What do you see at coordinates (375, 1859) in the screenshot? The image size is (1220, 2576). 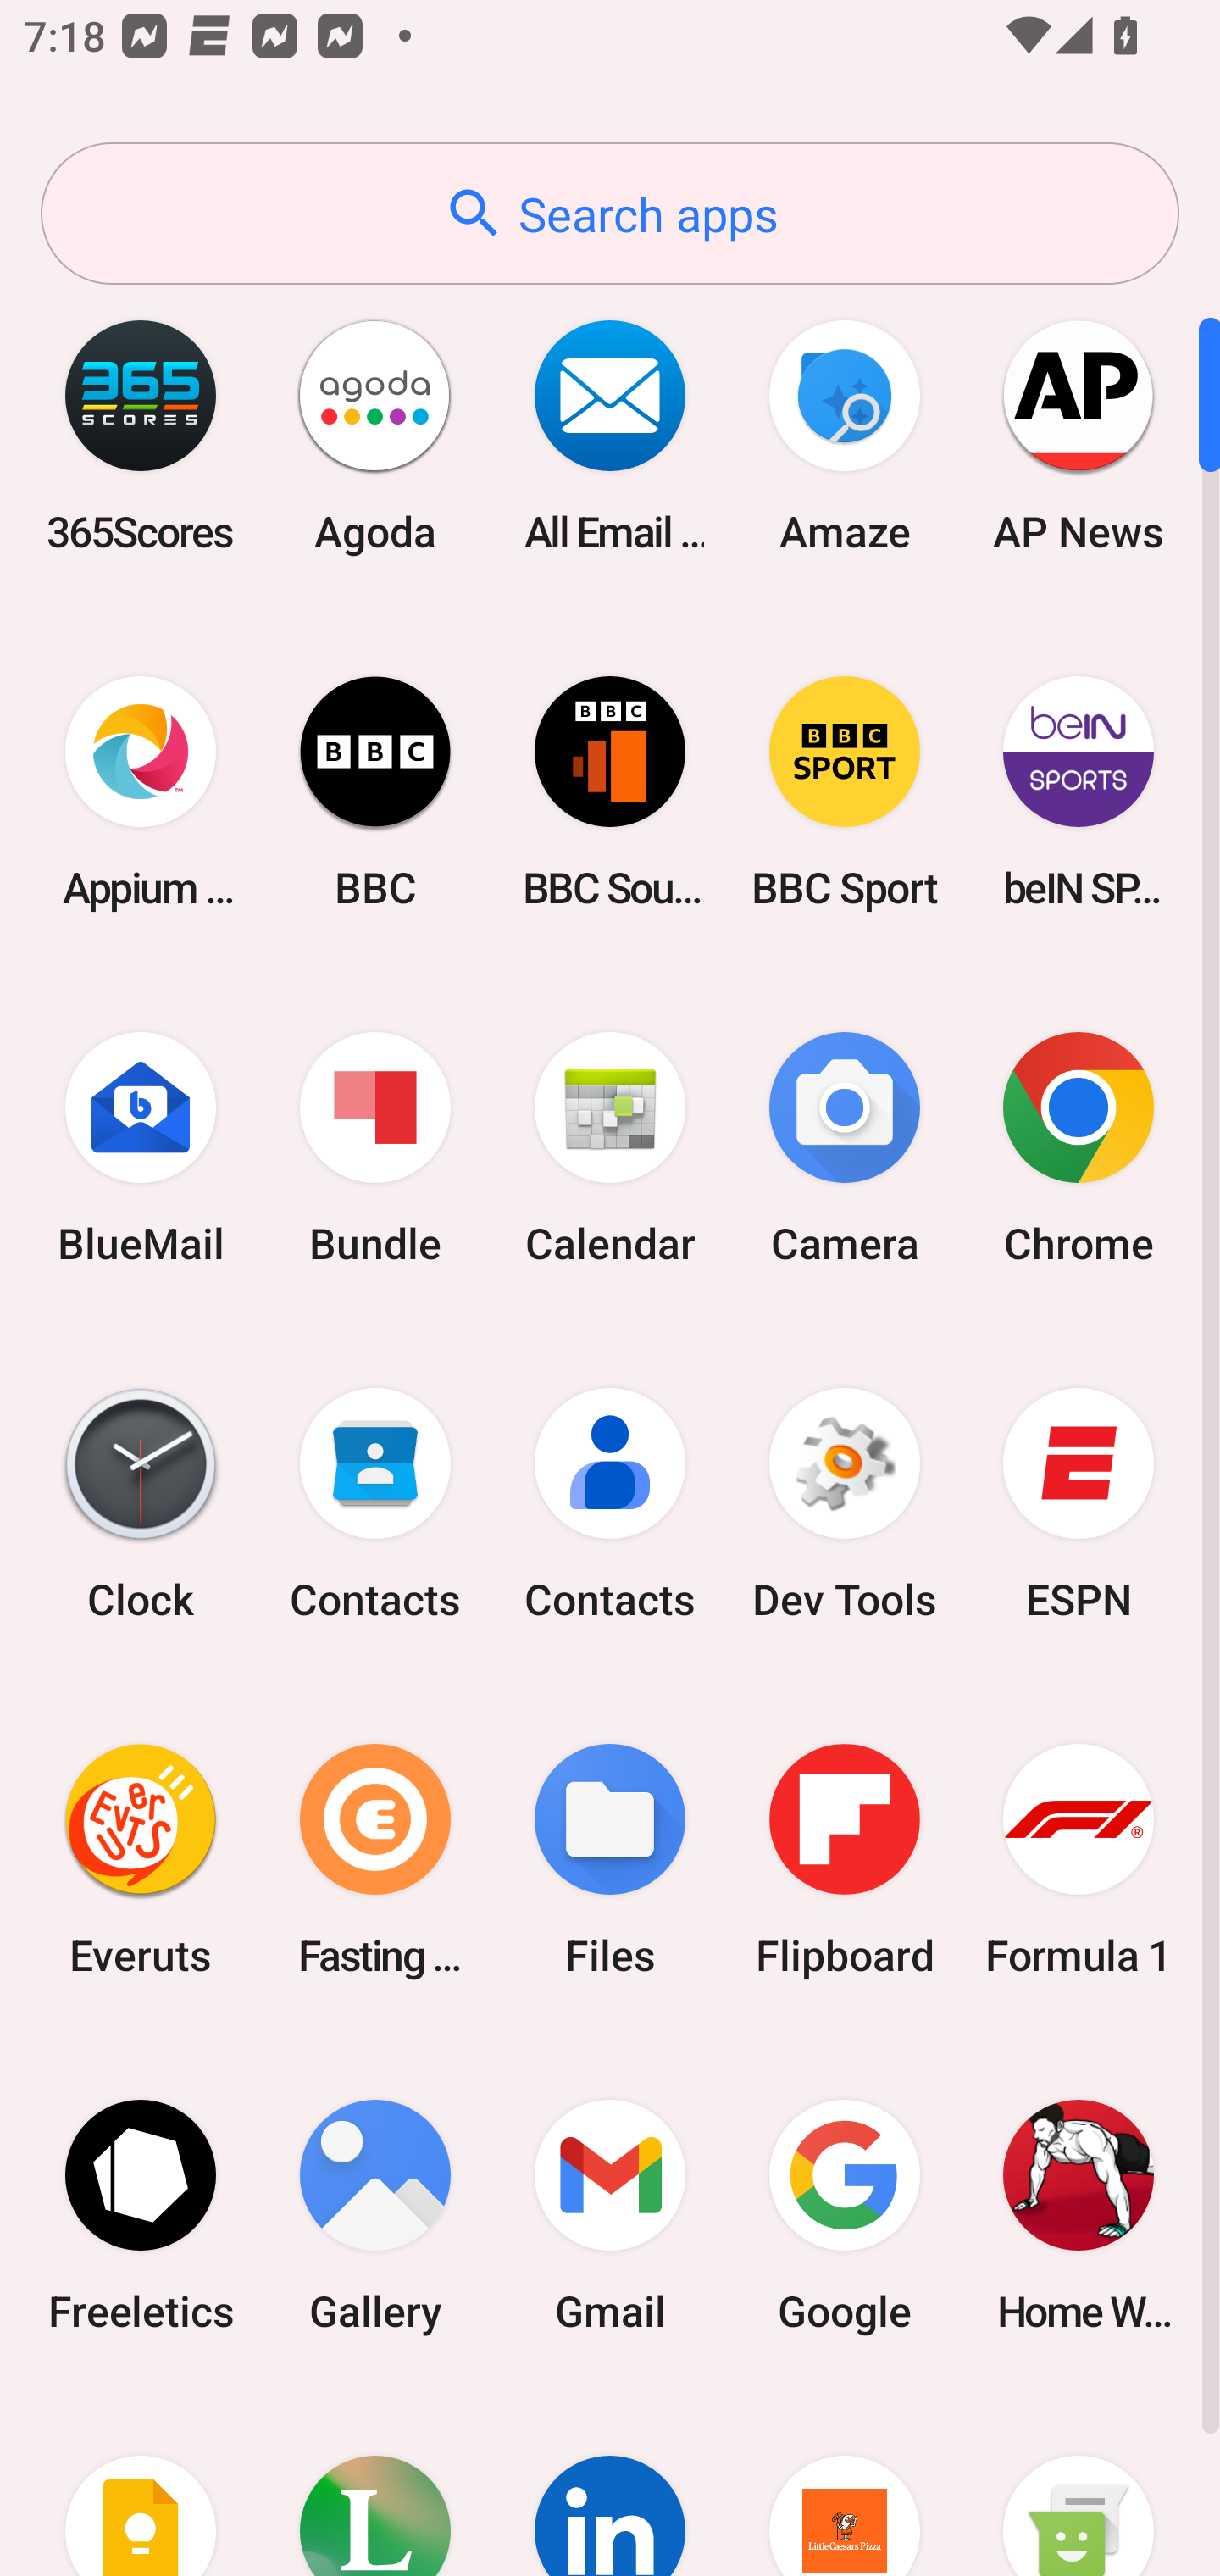 I see `Fasting Coach` at bounding box center [375, 1859].